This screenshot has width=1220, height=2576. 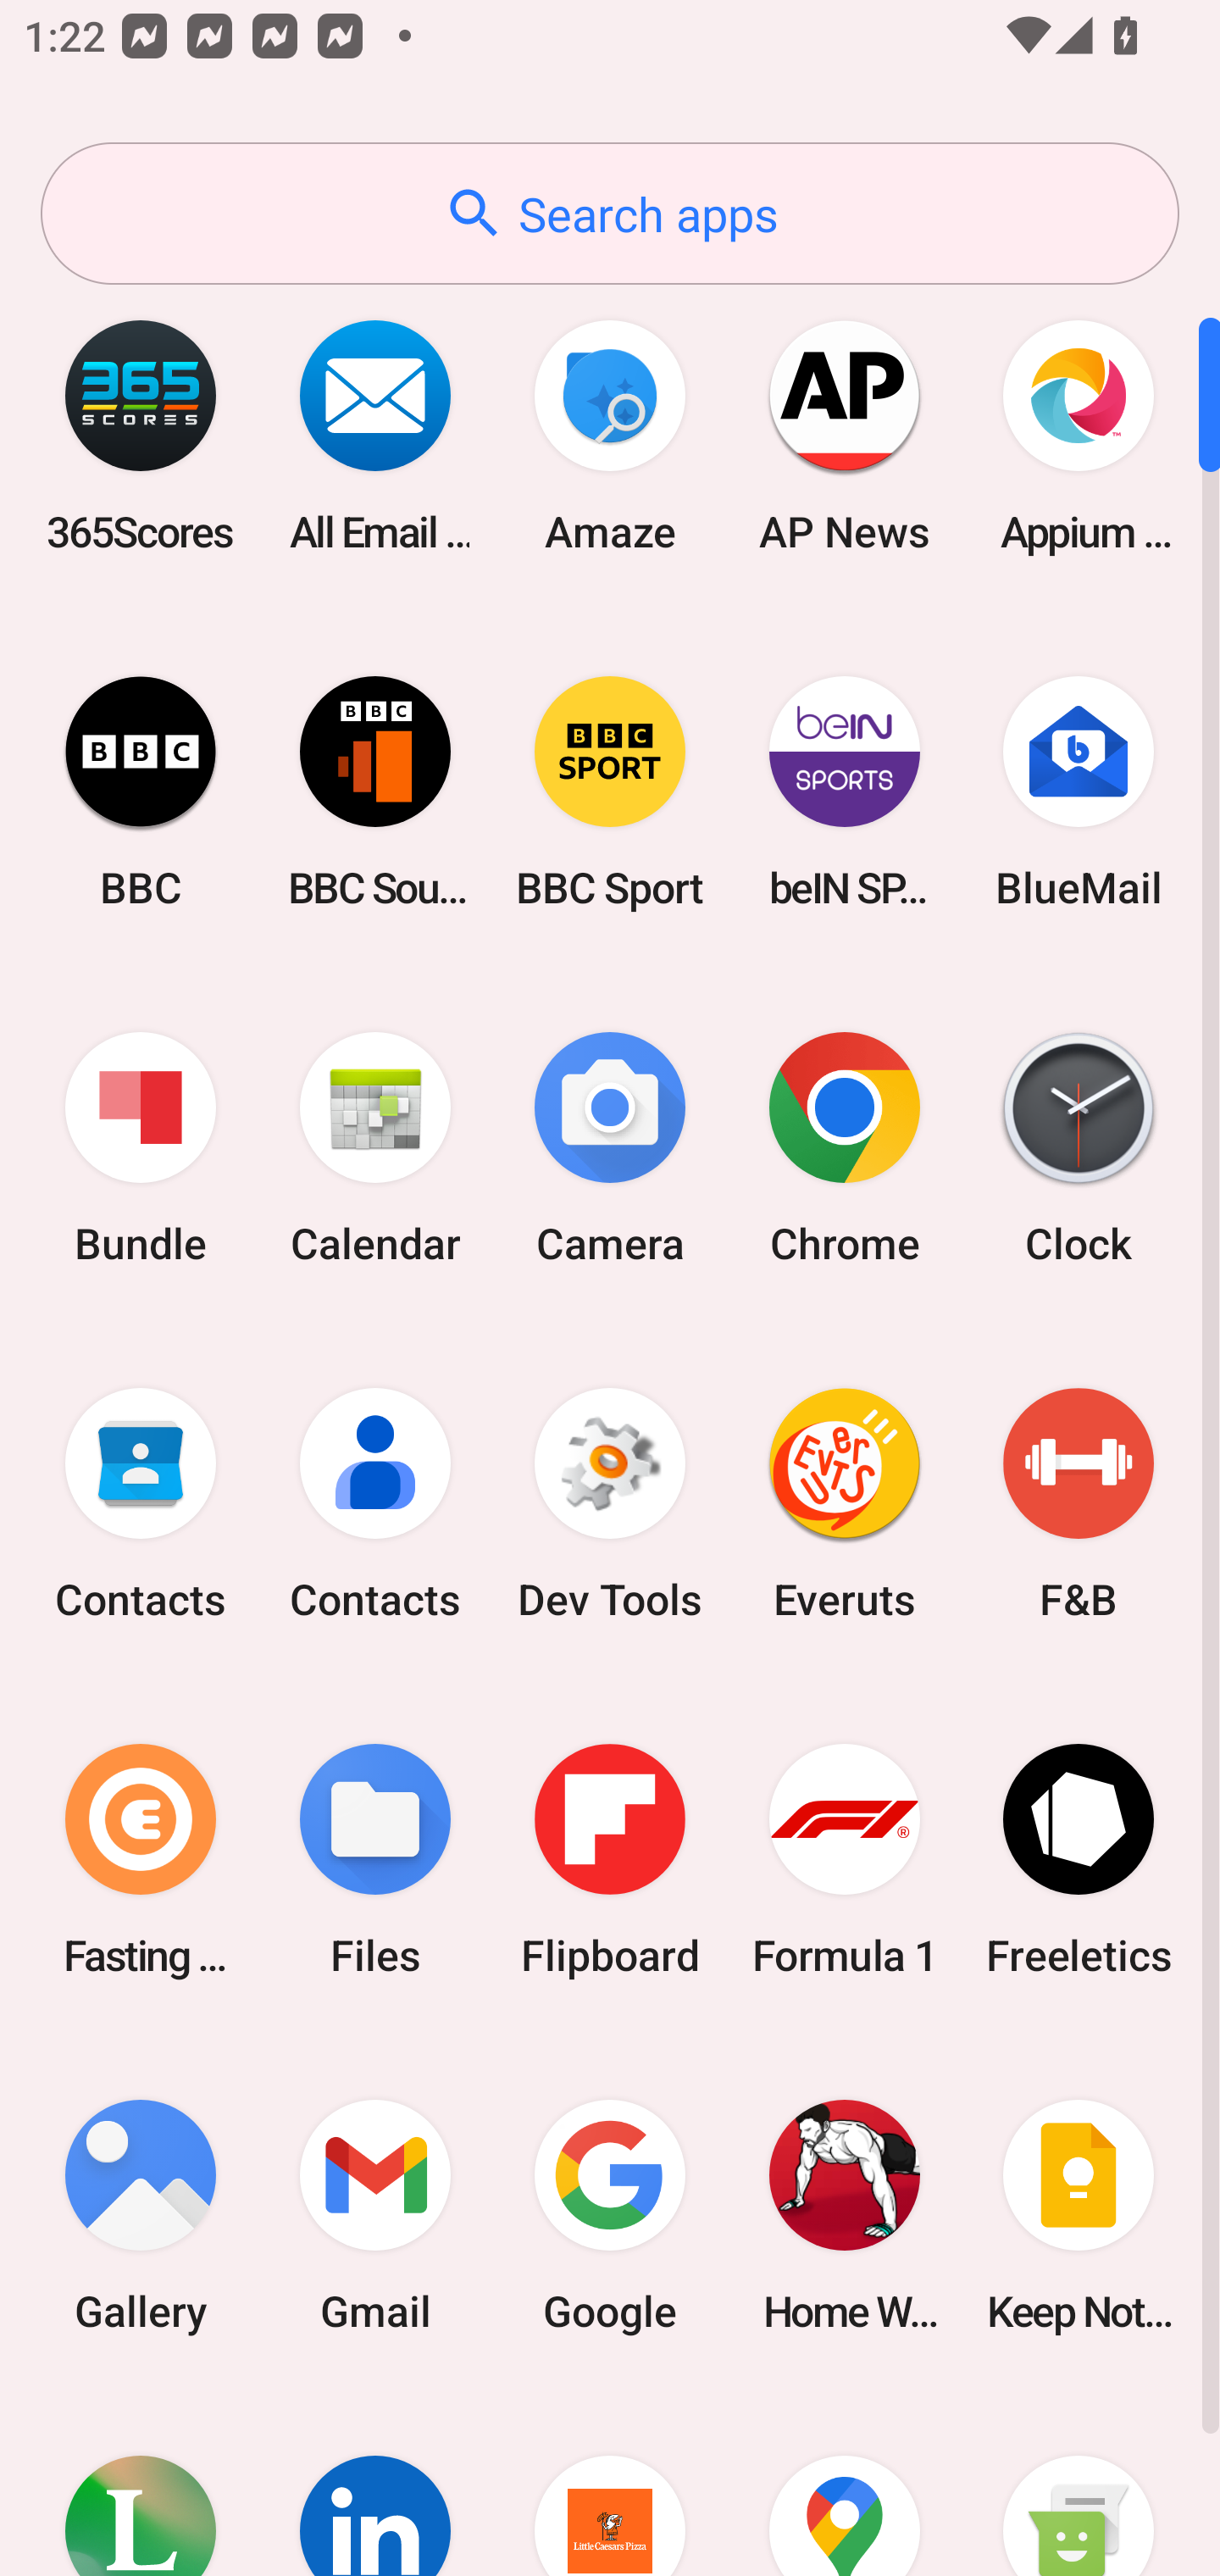 I want to click on Files, so click(x=375, y=1859).